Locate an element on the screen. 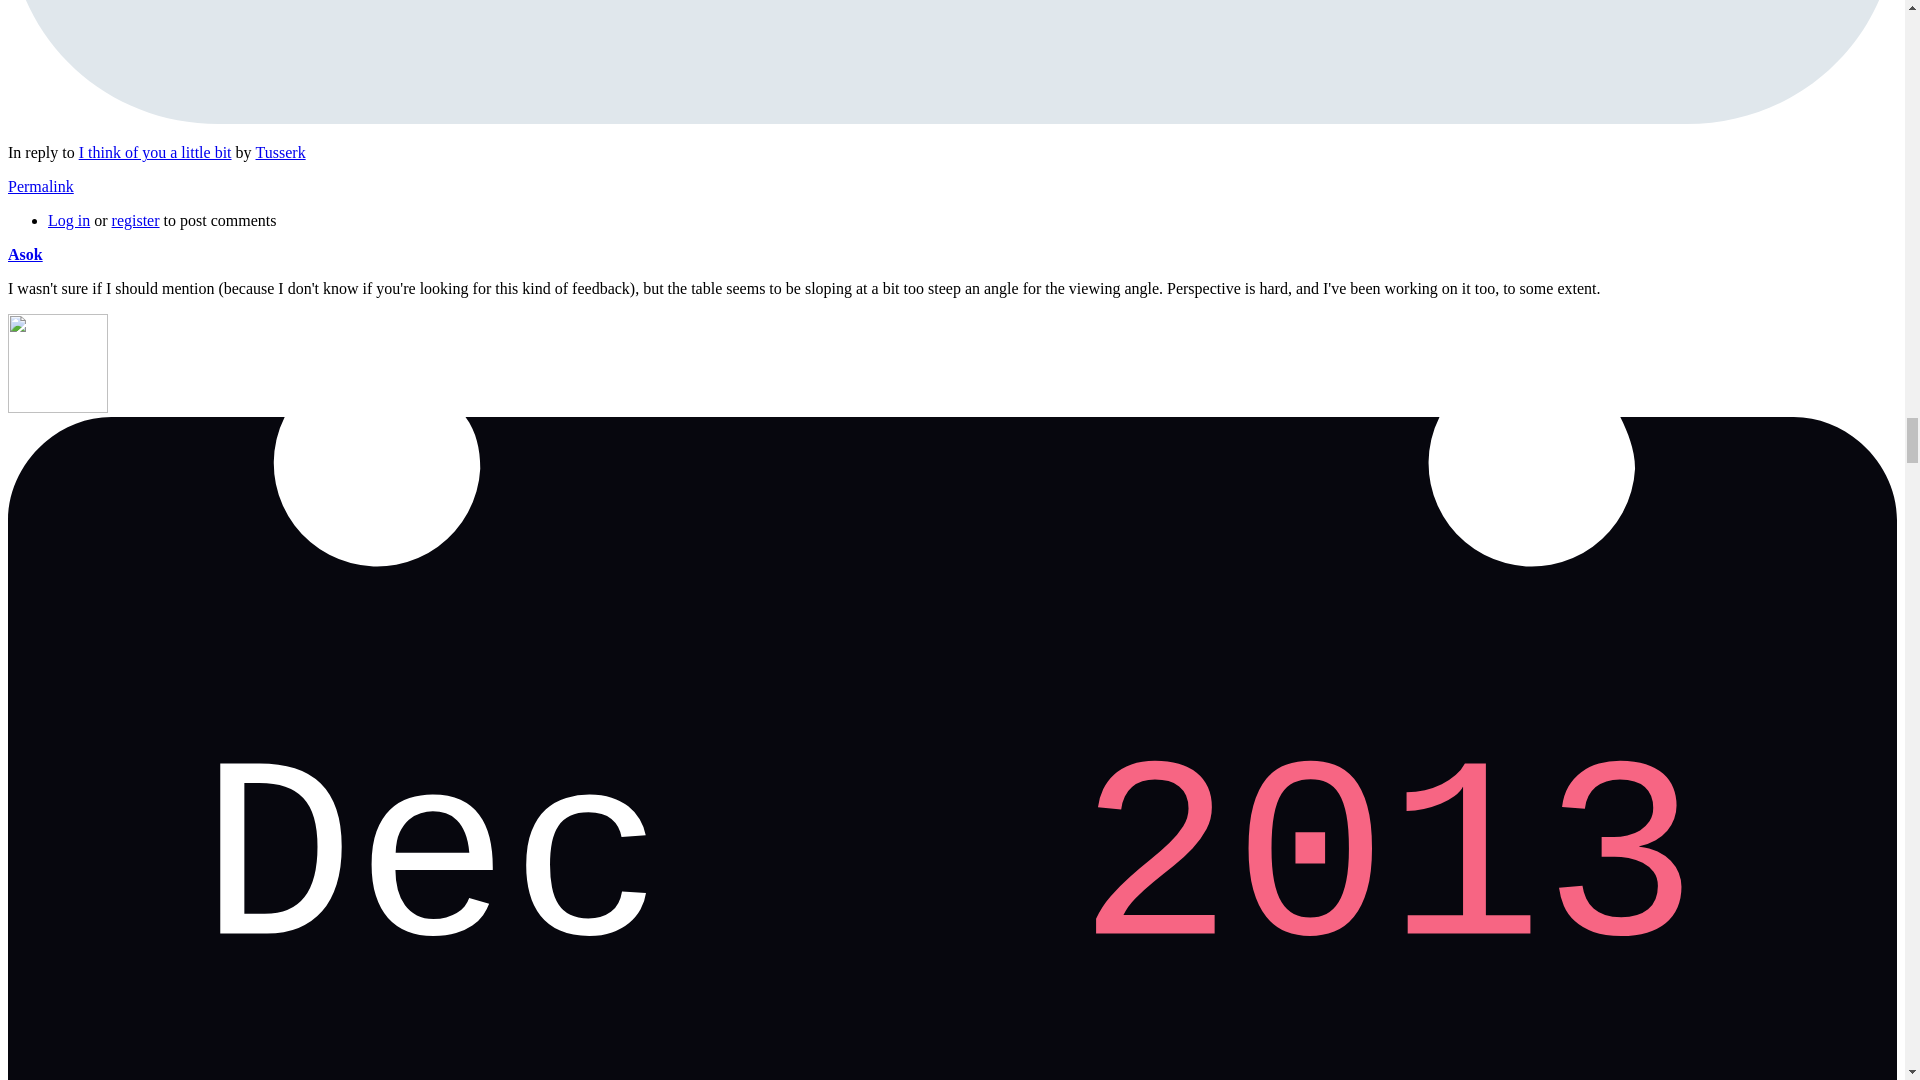 Image resolution: width=1920 pixels, height=1080 pixels. Log in is located at coordinates (69, 220).